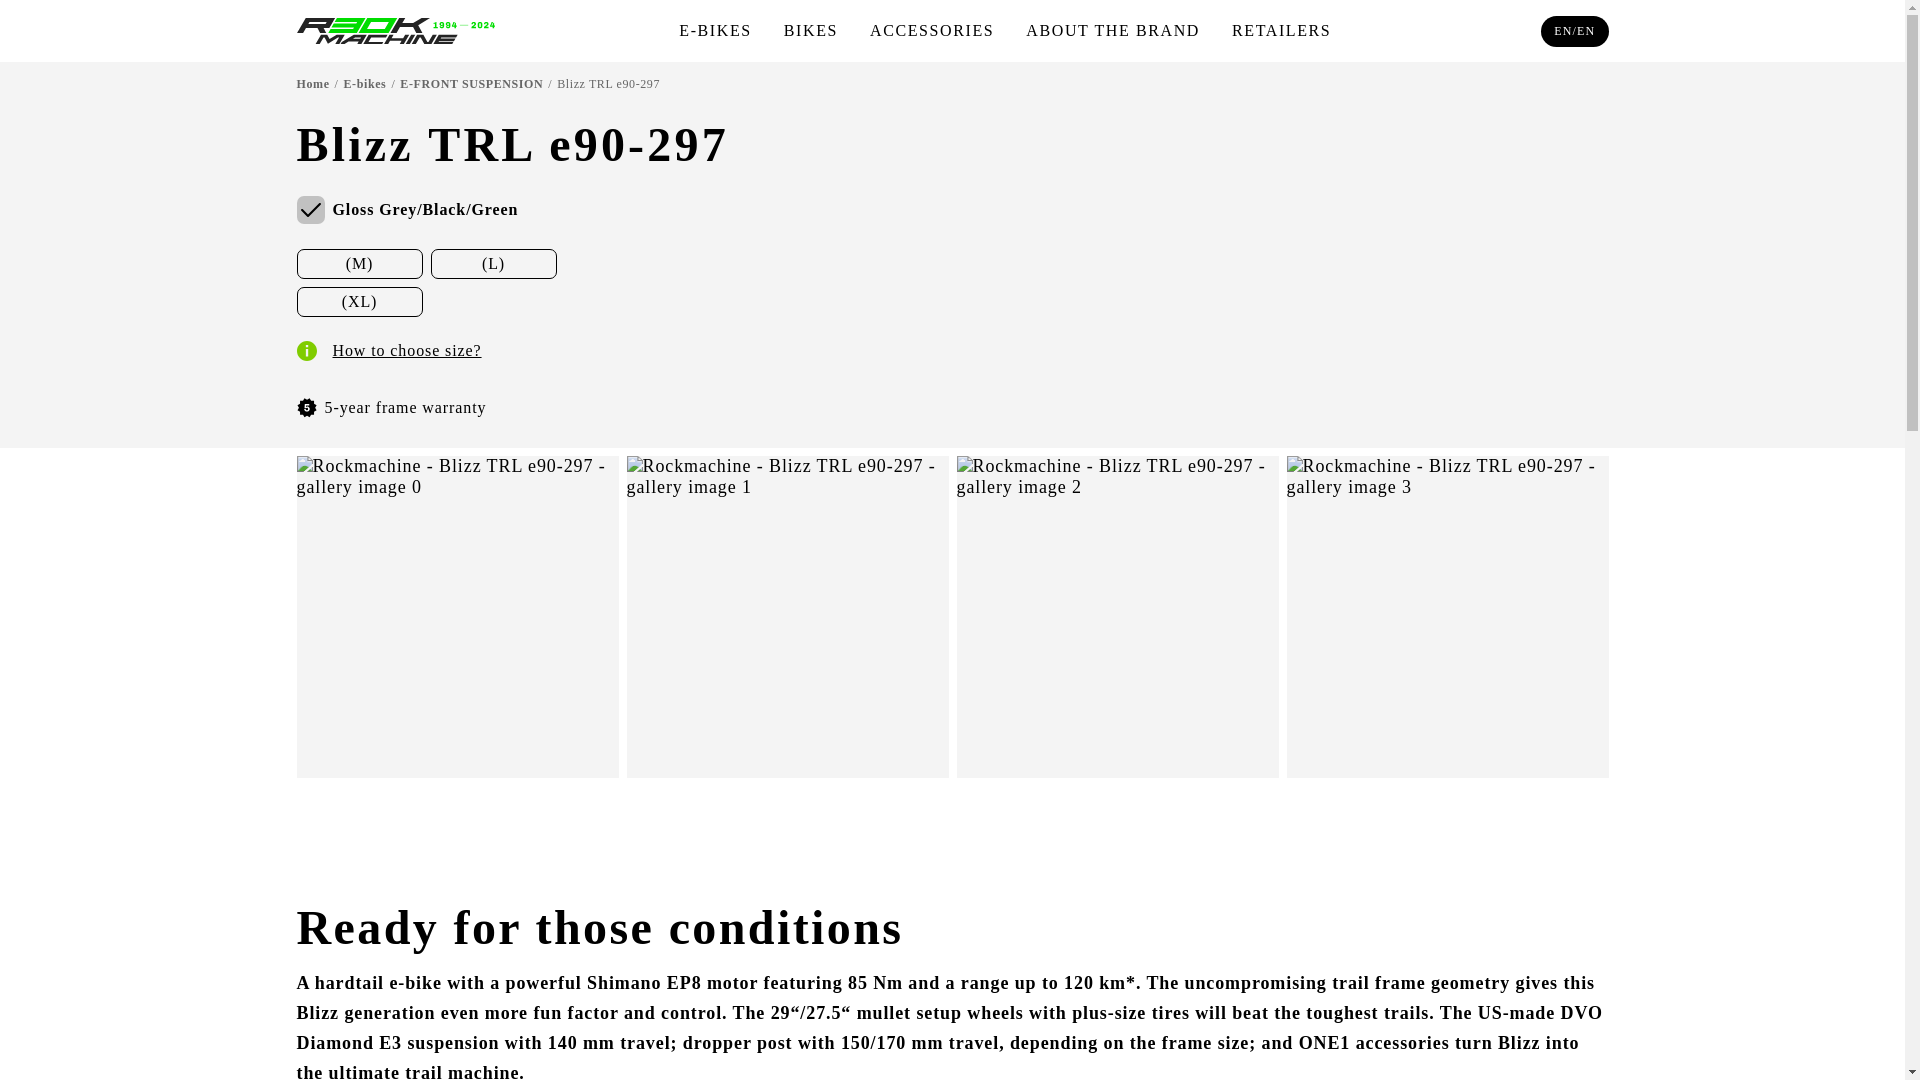  I want to click on How to choose size?, so click(388, 350).